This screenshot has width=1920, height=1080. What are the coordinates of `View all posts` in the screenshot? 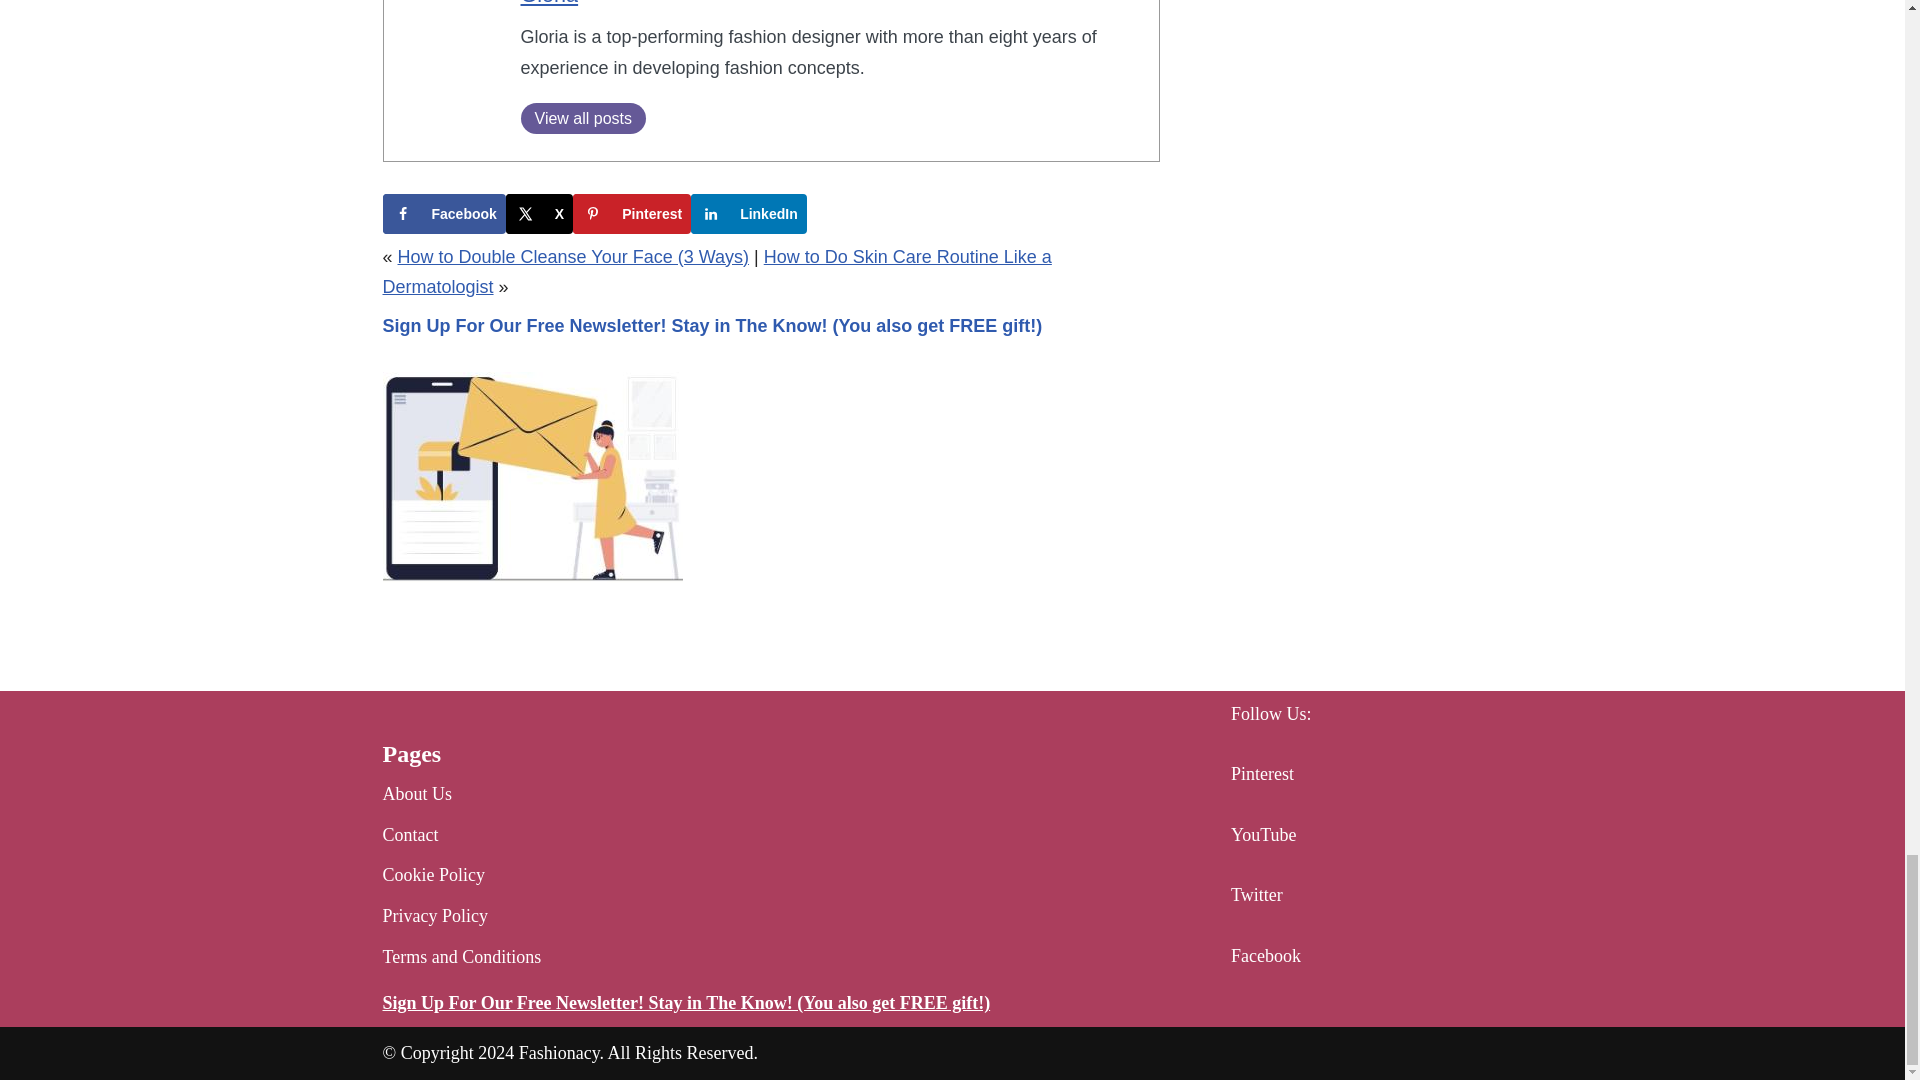 It's located at (582, 118).